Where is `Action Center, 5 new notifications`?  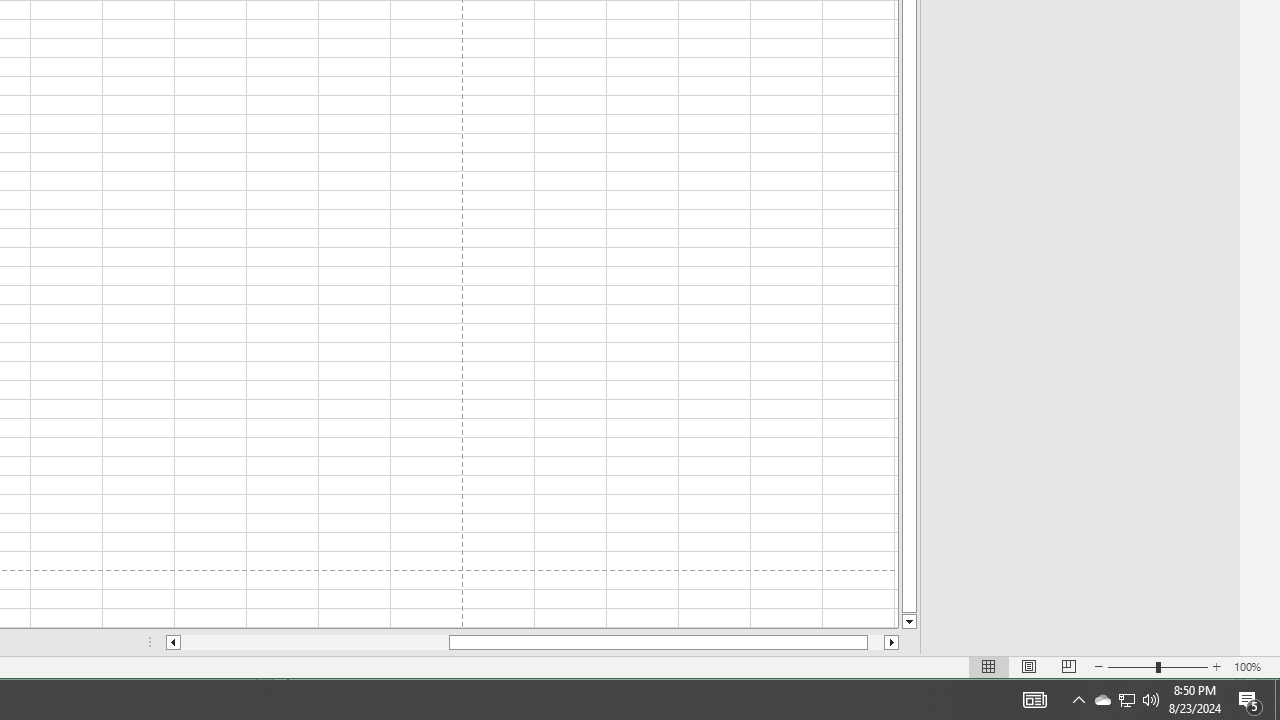 Action Center, 5 new notifications is located at coordinates (1126, 700).